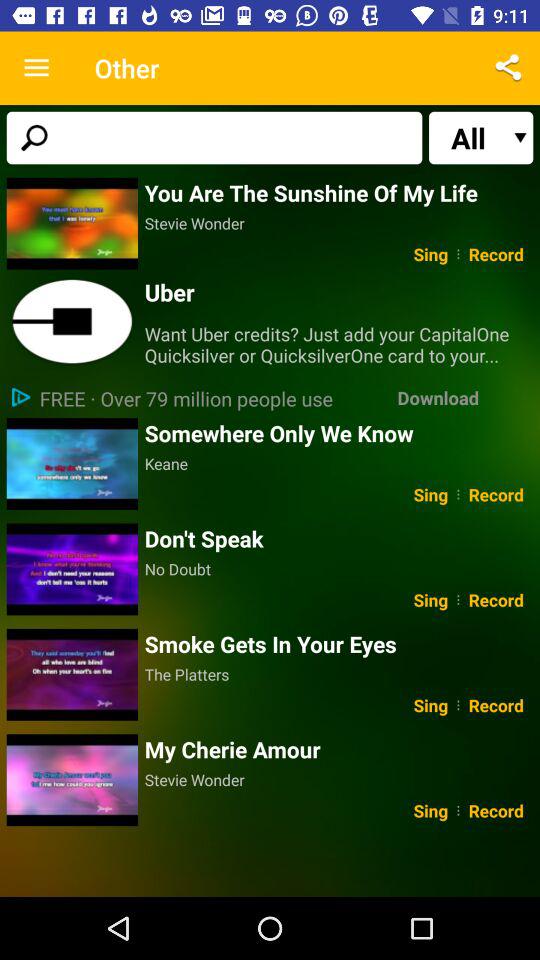 The image size is (540, 960). Describe the element at coordinates (185, 398) in the screenshot. I see `flip until free over 79 icon` at that location.